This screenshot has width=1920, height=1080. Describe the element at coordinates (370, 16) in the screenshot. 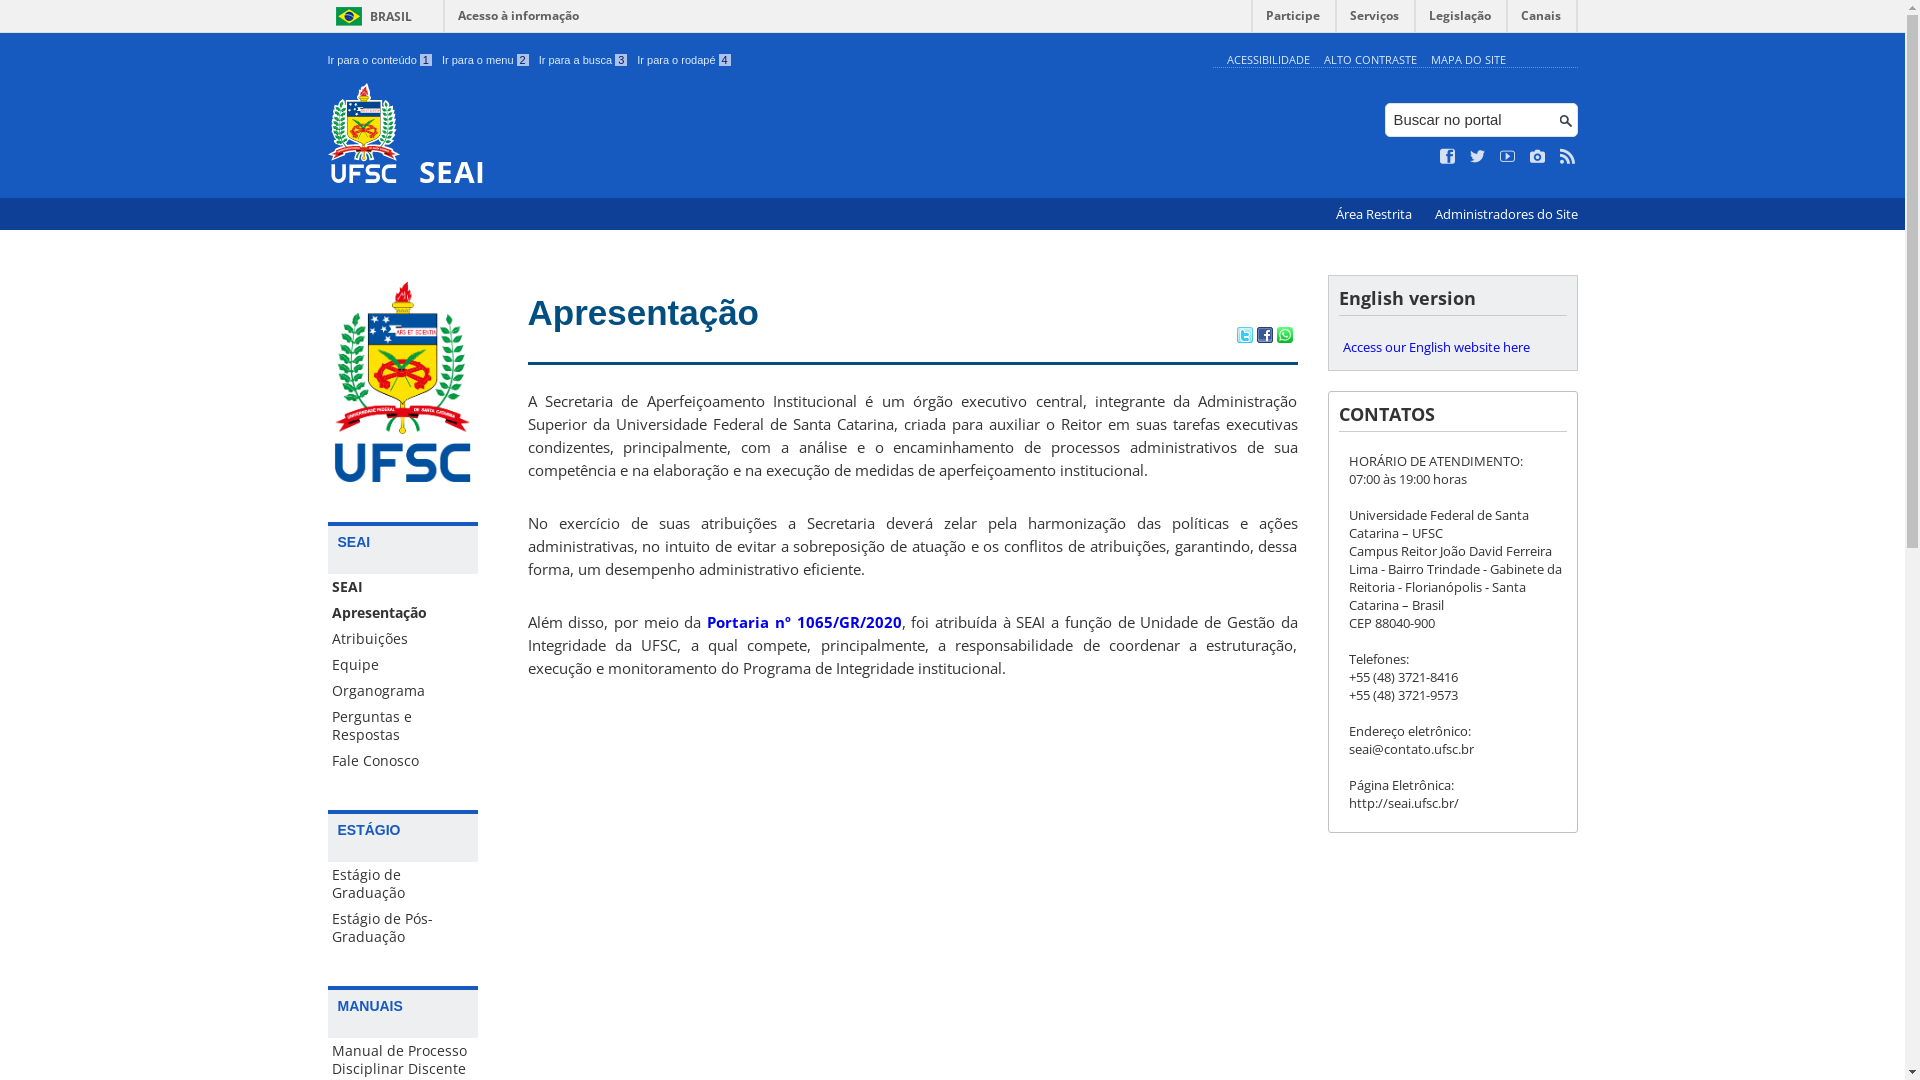

I see `BRASIL` at that location.